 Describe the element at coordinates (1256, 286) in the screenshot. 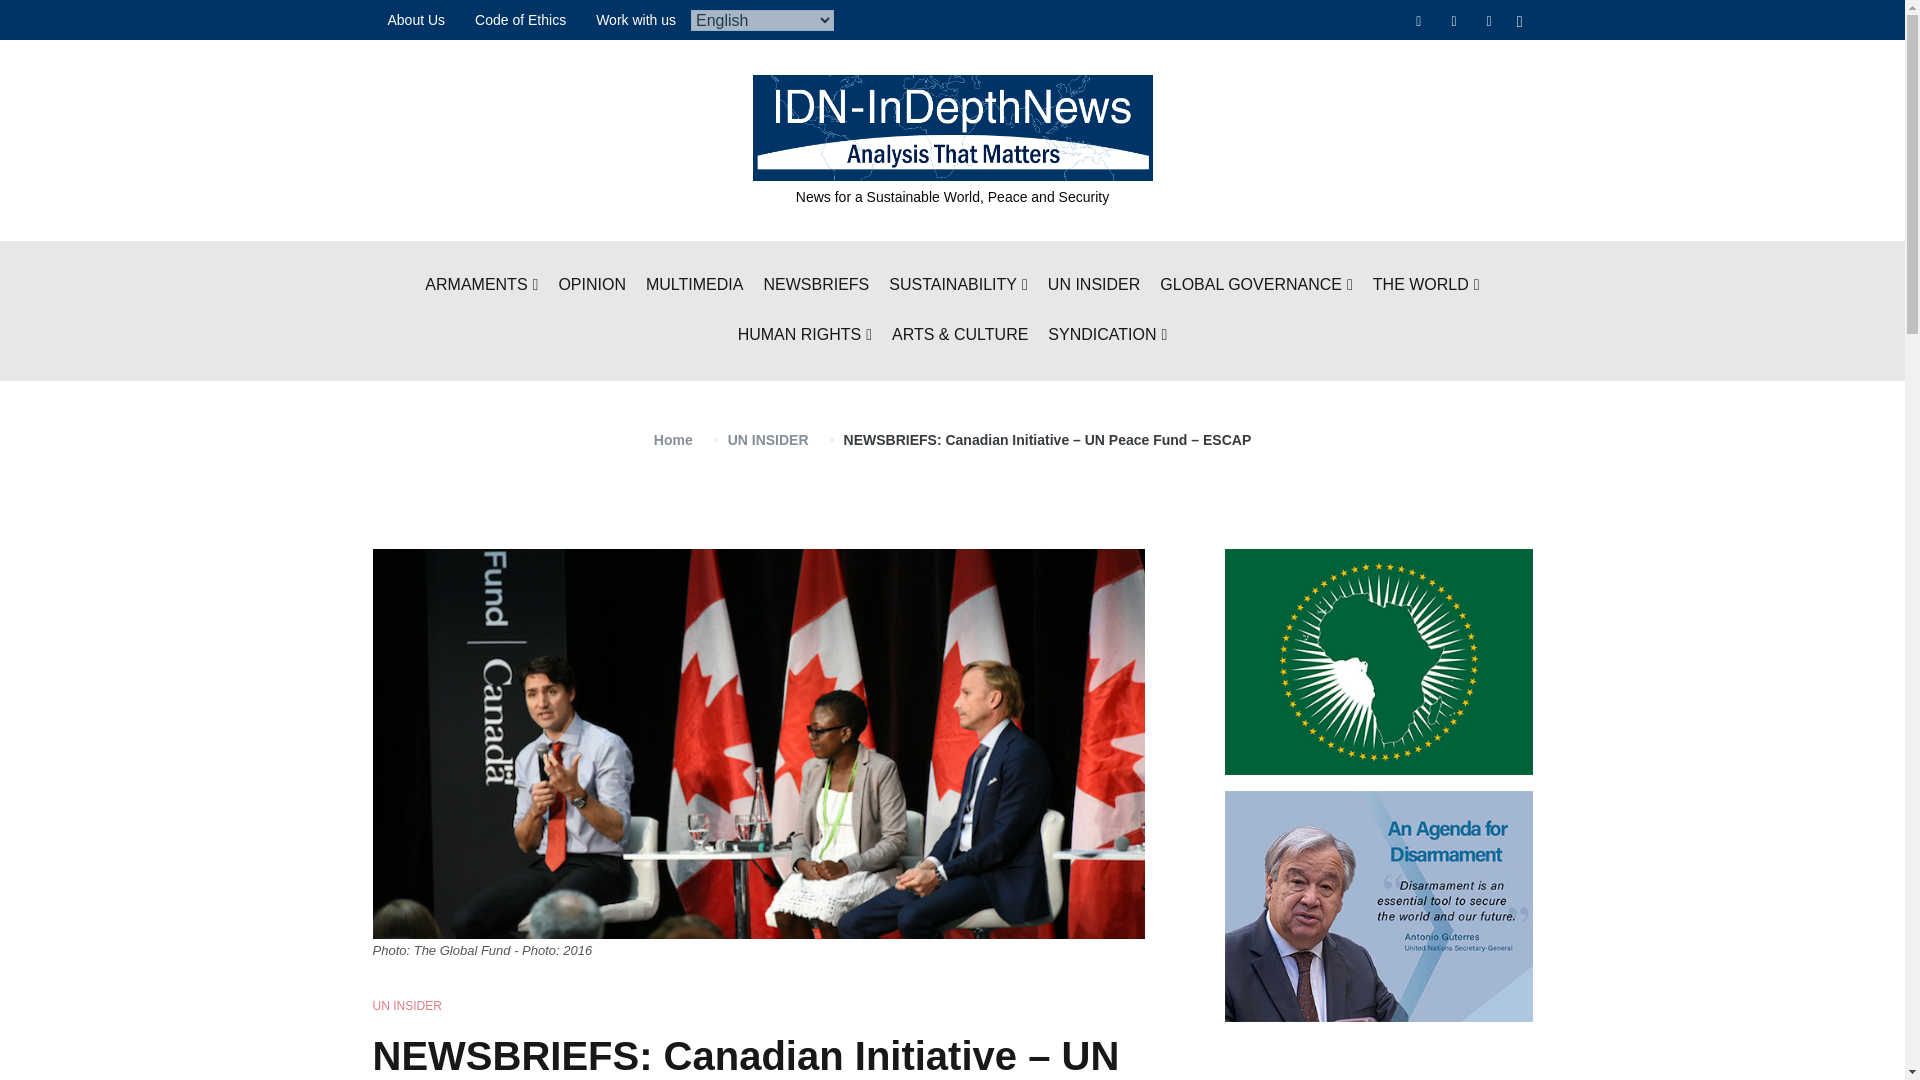

I see `GLOBAL GOVERNANCE` at that location.